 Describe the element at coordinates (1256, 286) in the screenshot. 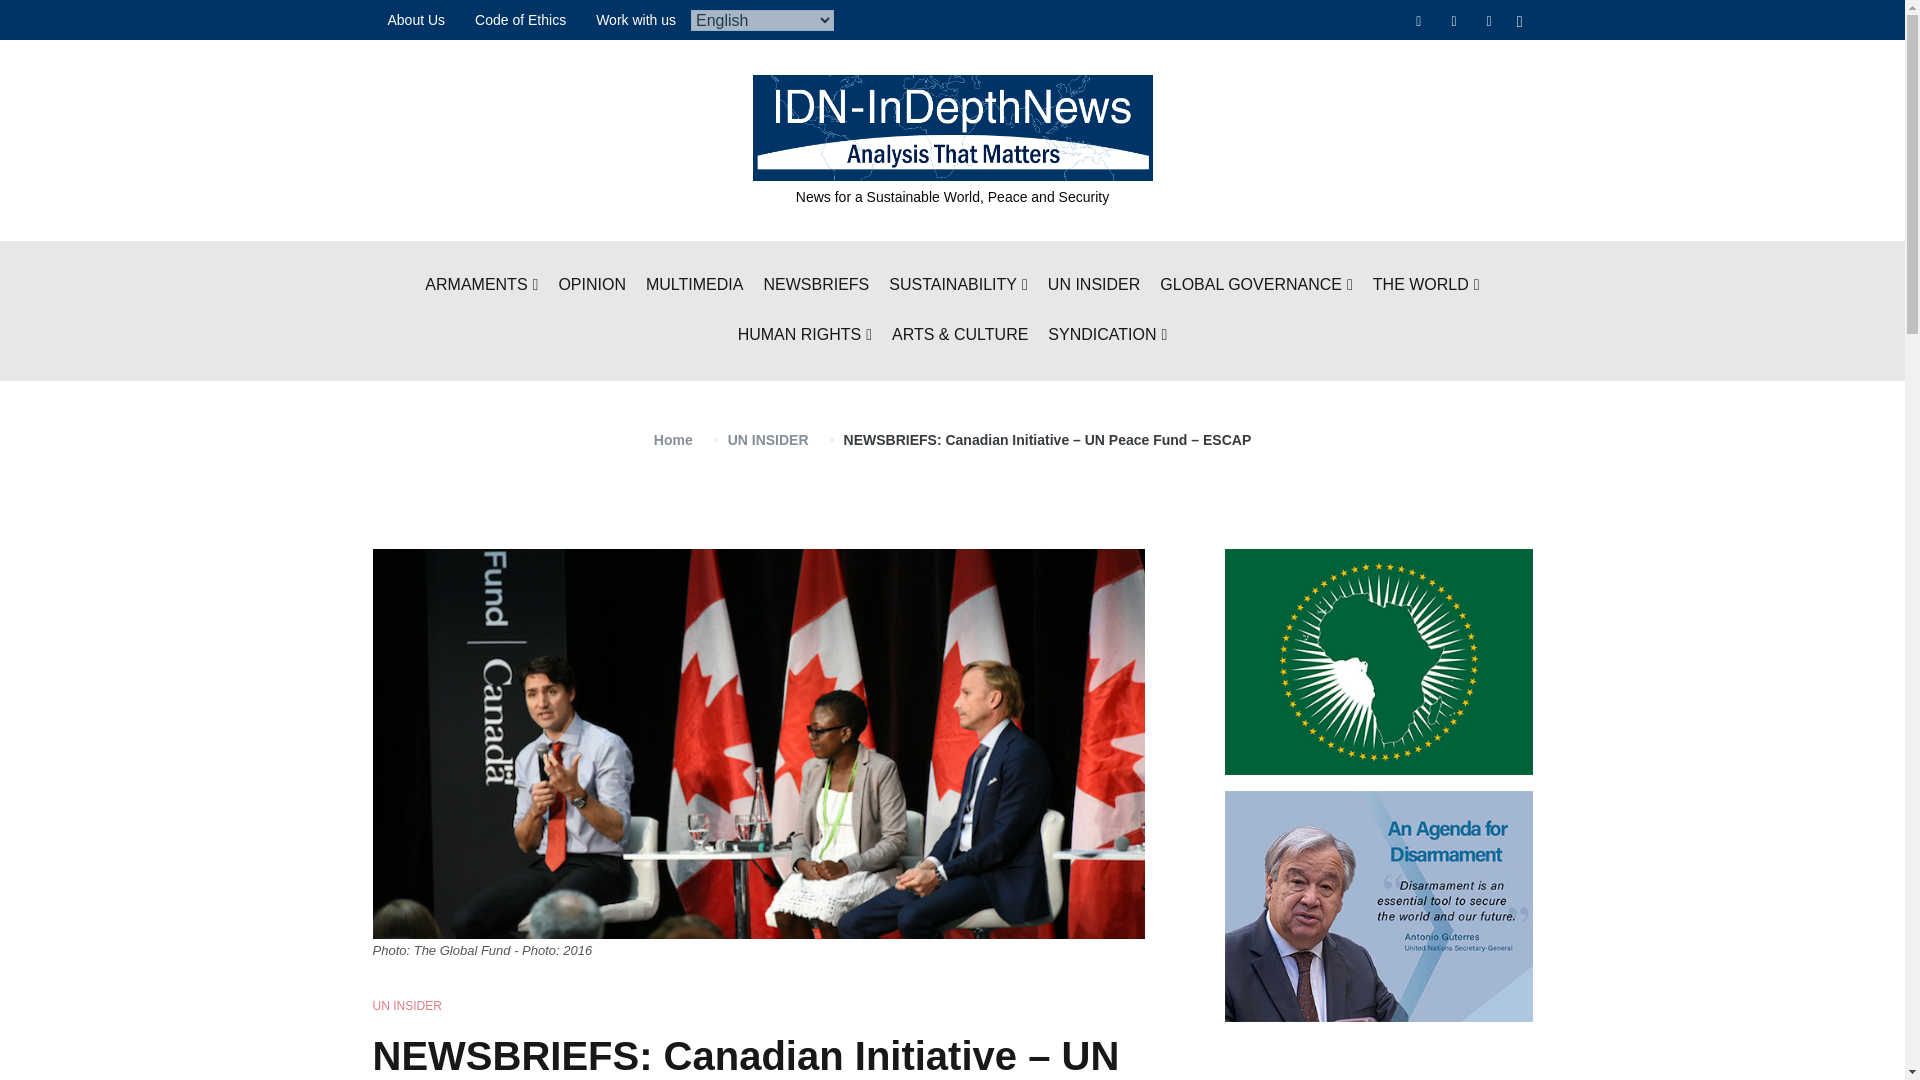

I see `GLOBAL GOVERNANCE` at that location.